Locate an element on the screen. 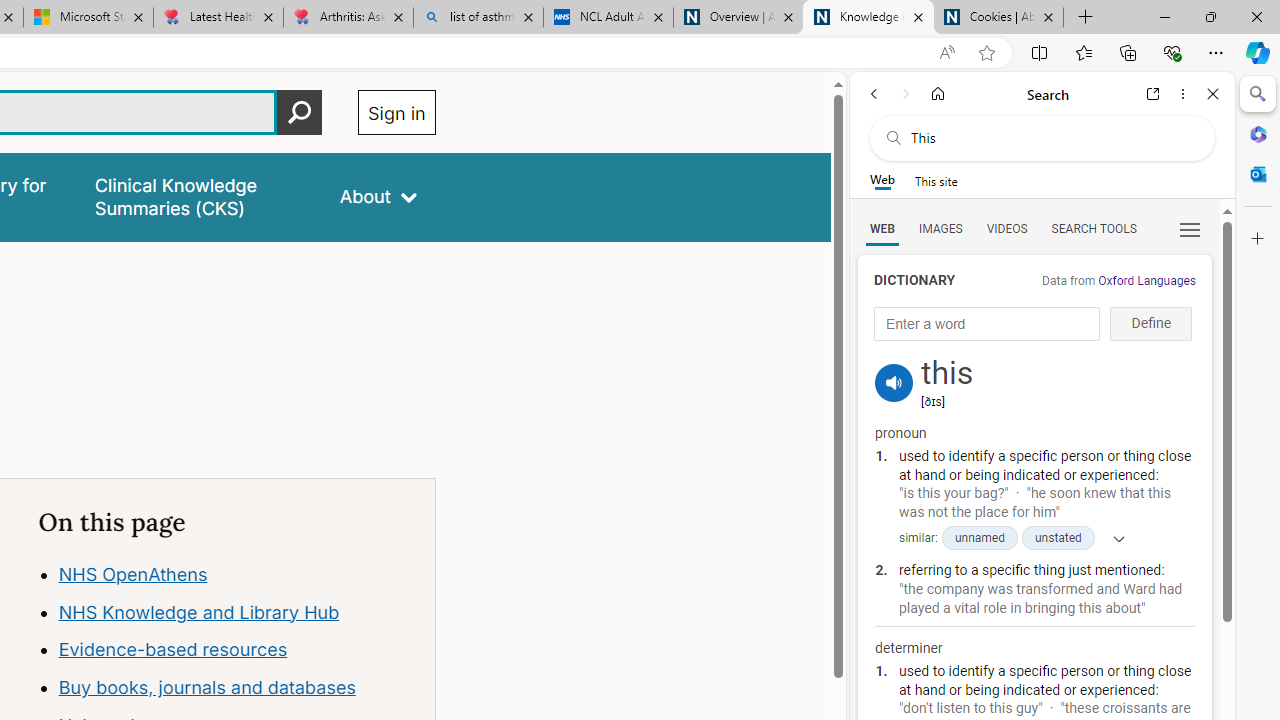 Image resolution: width=1280 pixels, height=720 pixels. WEB   is located at coordinates (882, 228).